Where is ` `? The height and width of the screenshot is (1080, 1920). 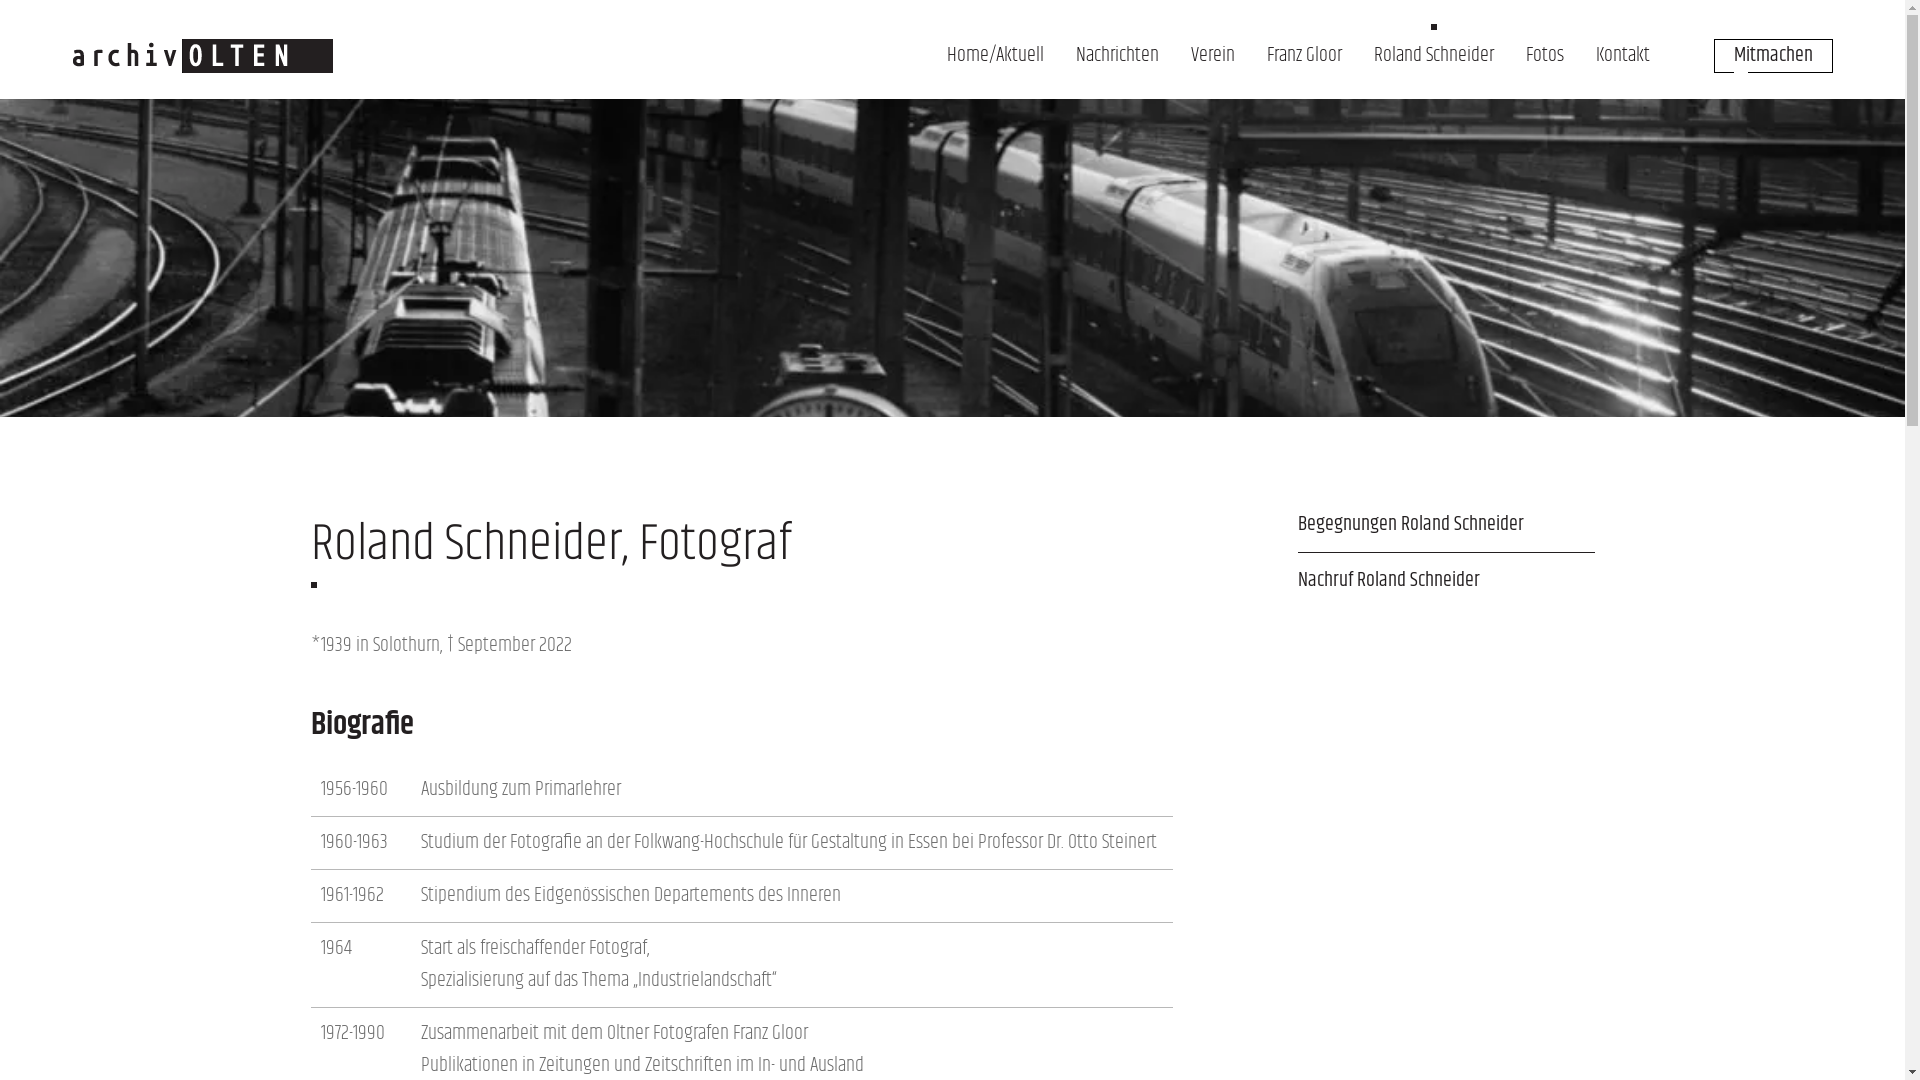   is located at coordinates (946, 88).